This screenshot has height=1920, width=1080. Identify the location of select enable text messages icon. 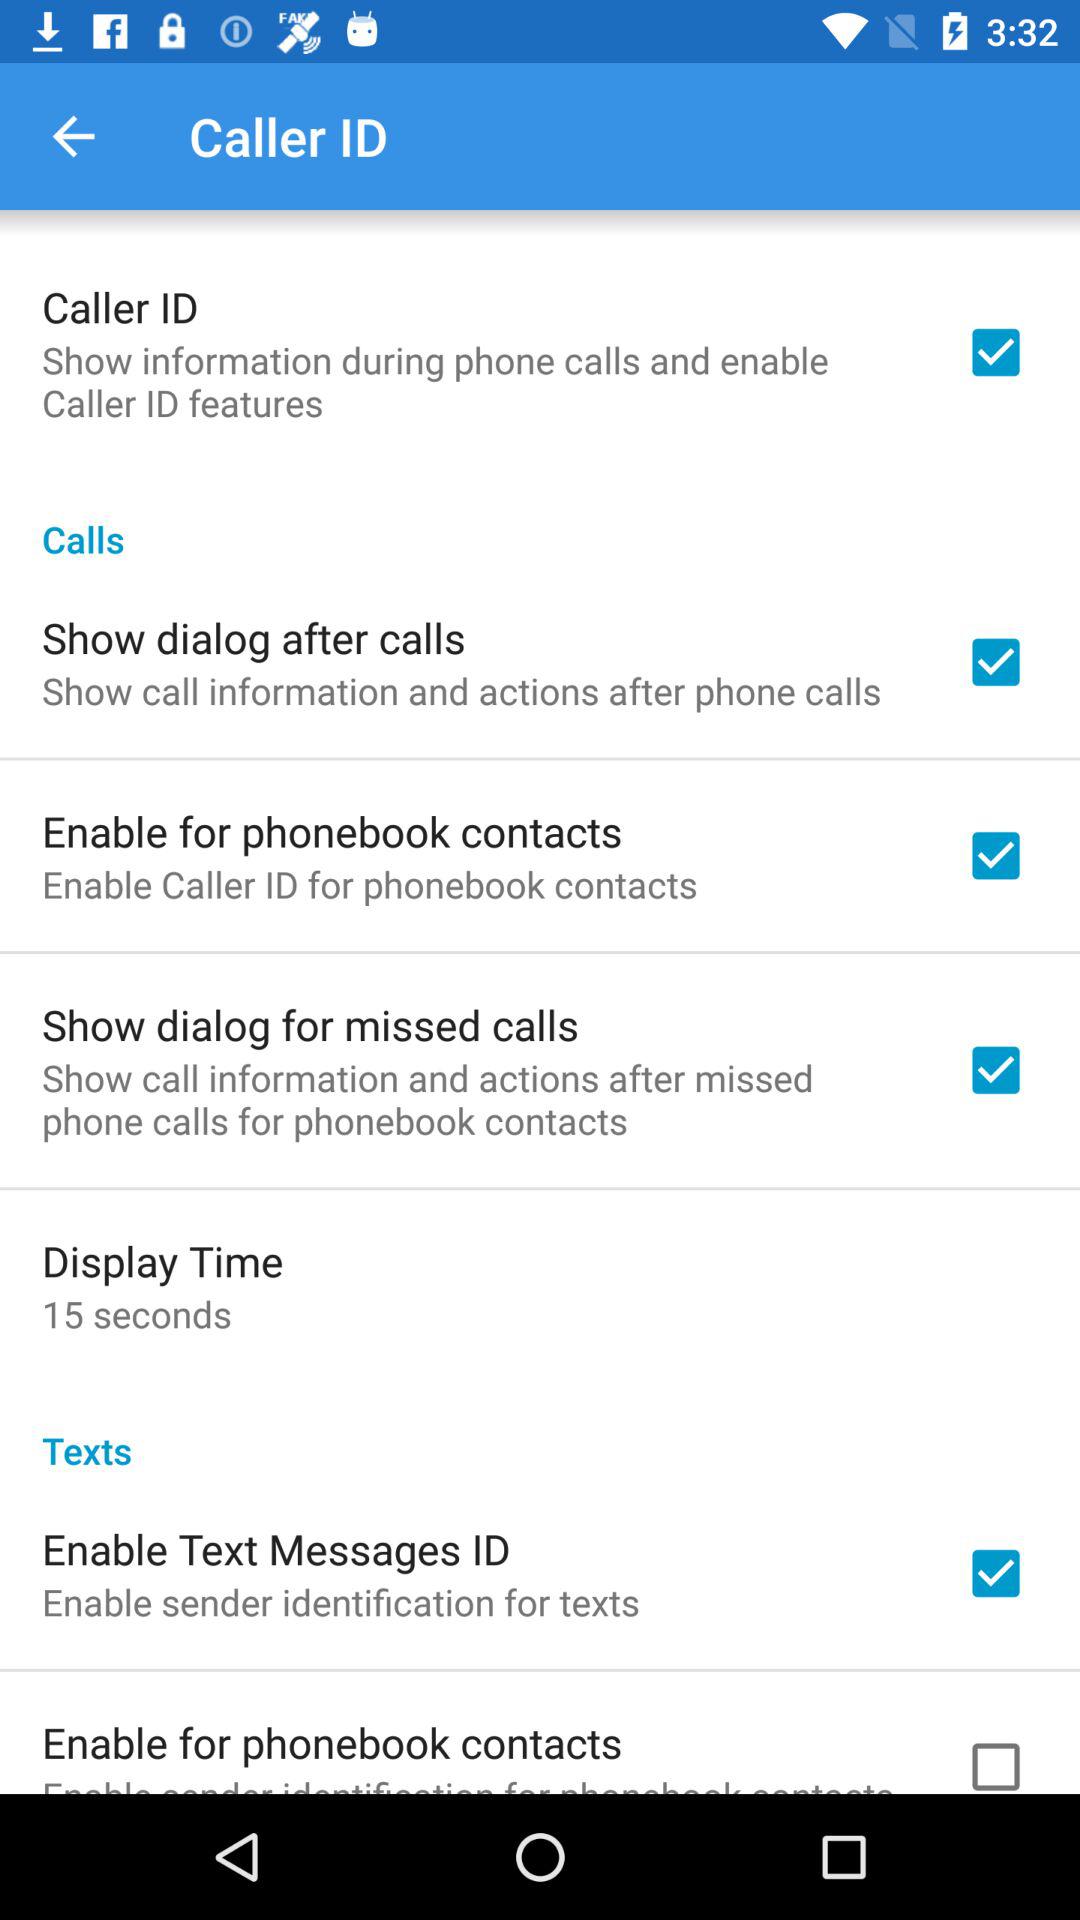
(276, 1548).